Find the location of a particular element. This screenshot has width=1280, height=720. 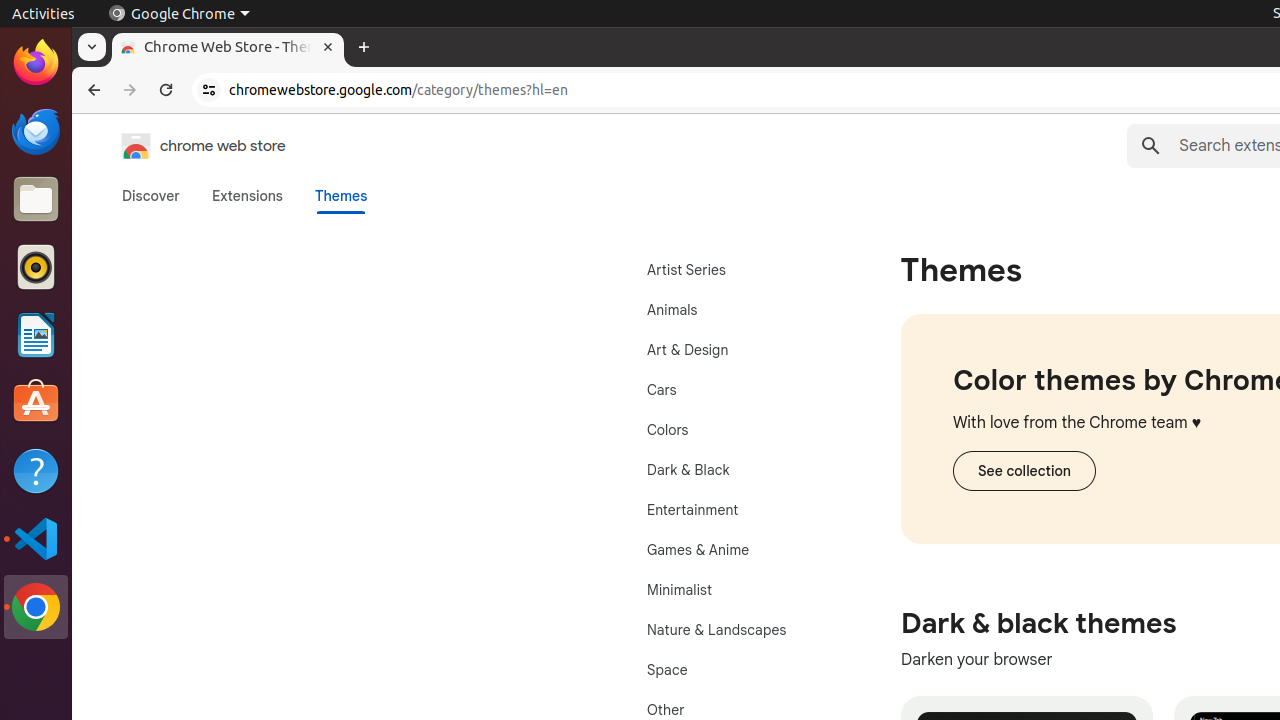

Ubuntu Software is located at coordinates (36, 402).